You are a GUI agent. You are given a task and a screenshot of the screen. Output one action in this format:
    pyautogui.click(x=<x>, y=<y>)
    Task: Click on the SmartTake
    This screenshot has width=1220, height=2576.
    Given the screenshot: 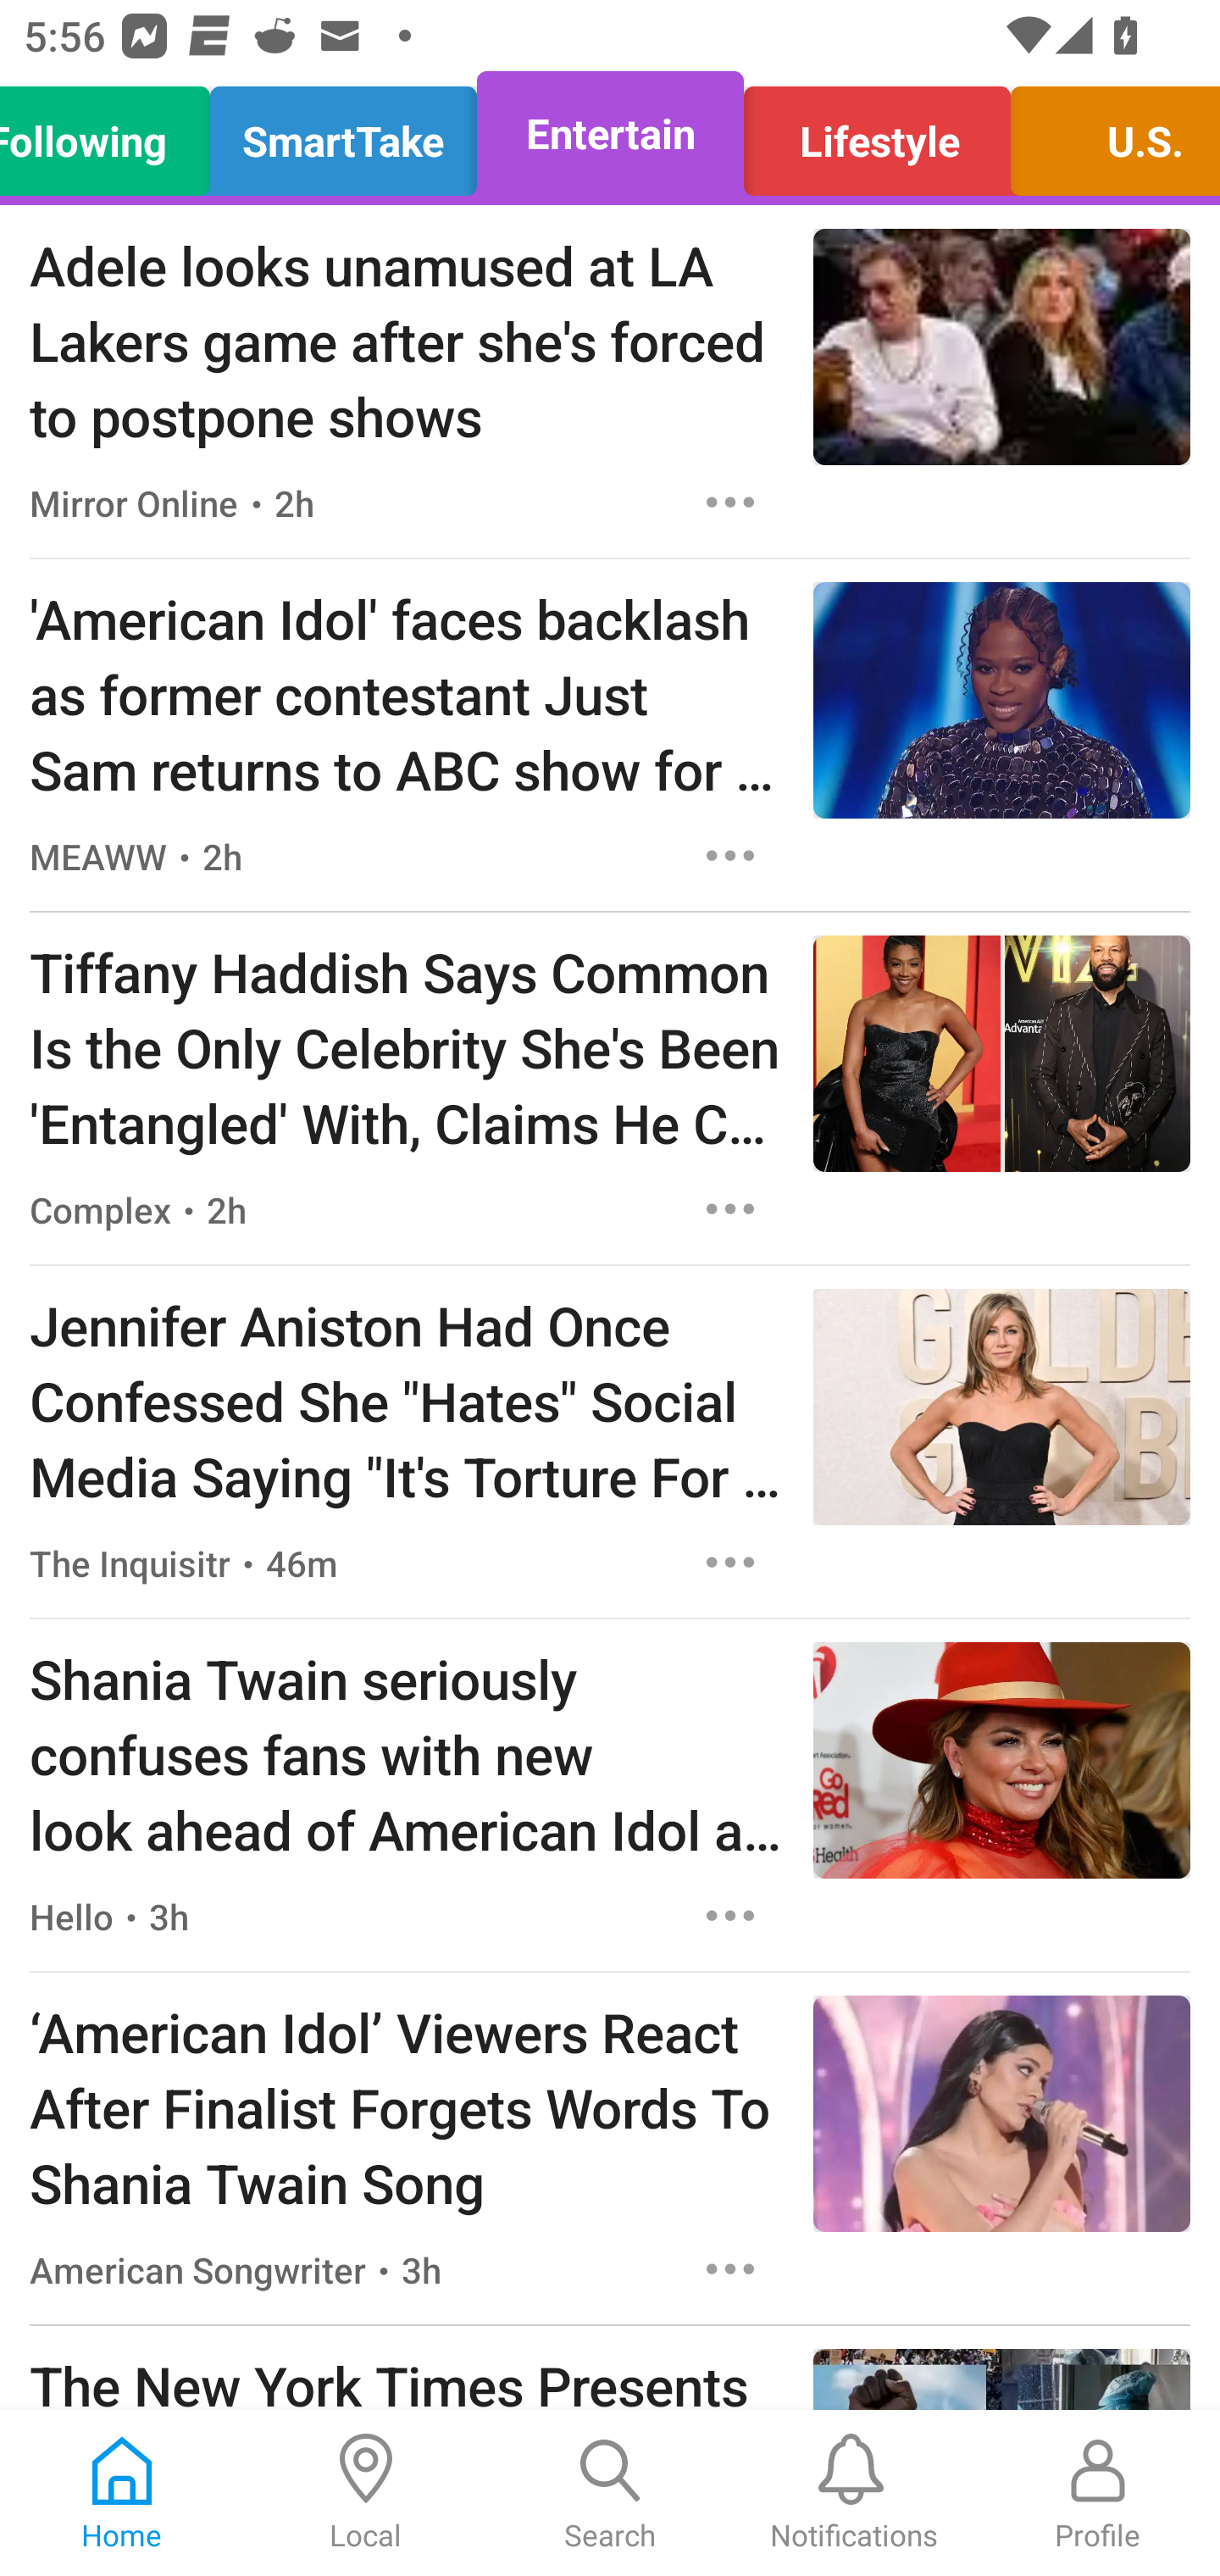 What is the action you would take?
    pyautogui.click(x=344, y=134)
    